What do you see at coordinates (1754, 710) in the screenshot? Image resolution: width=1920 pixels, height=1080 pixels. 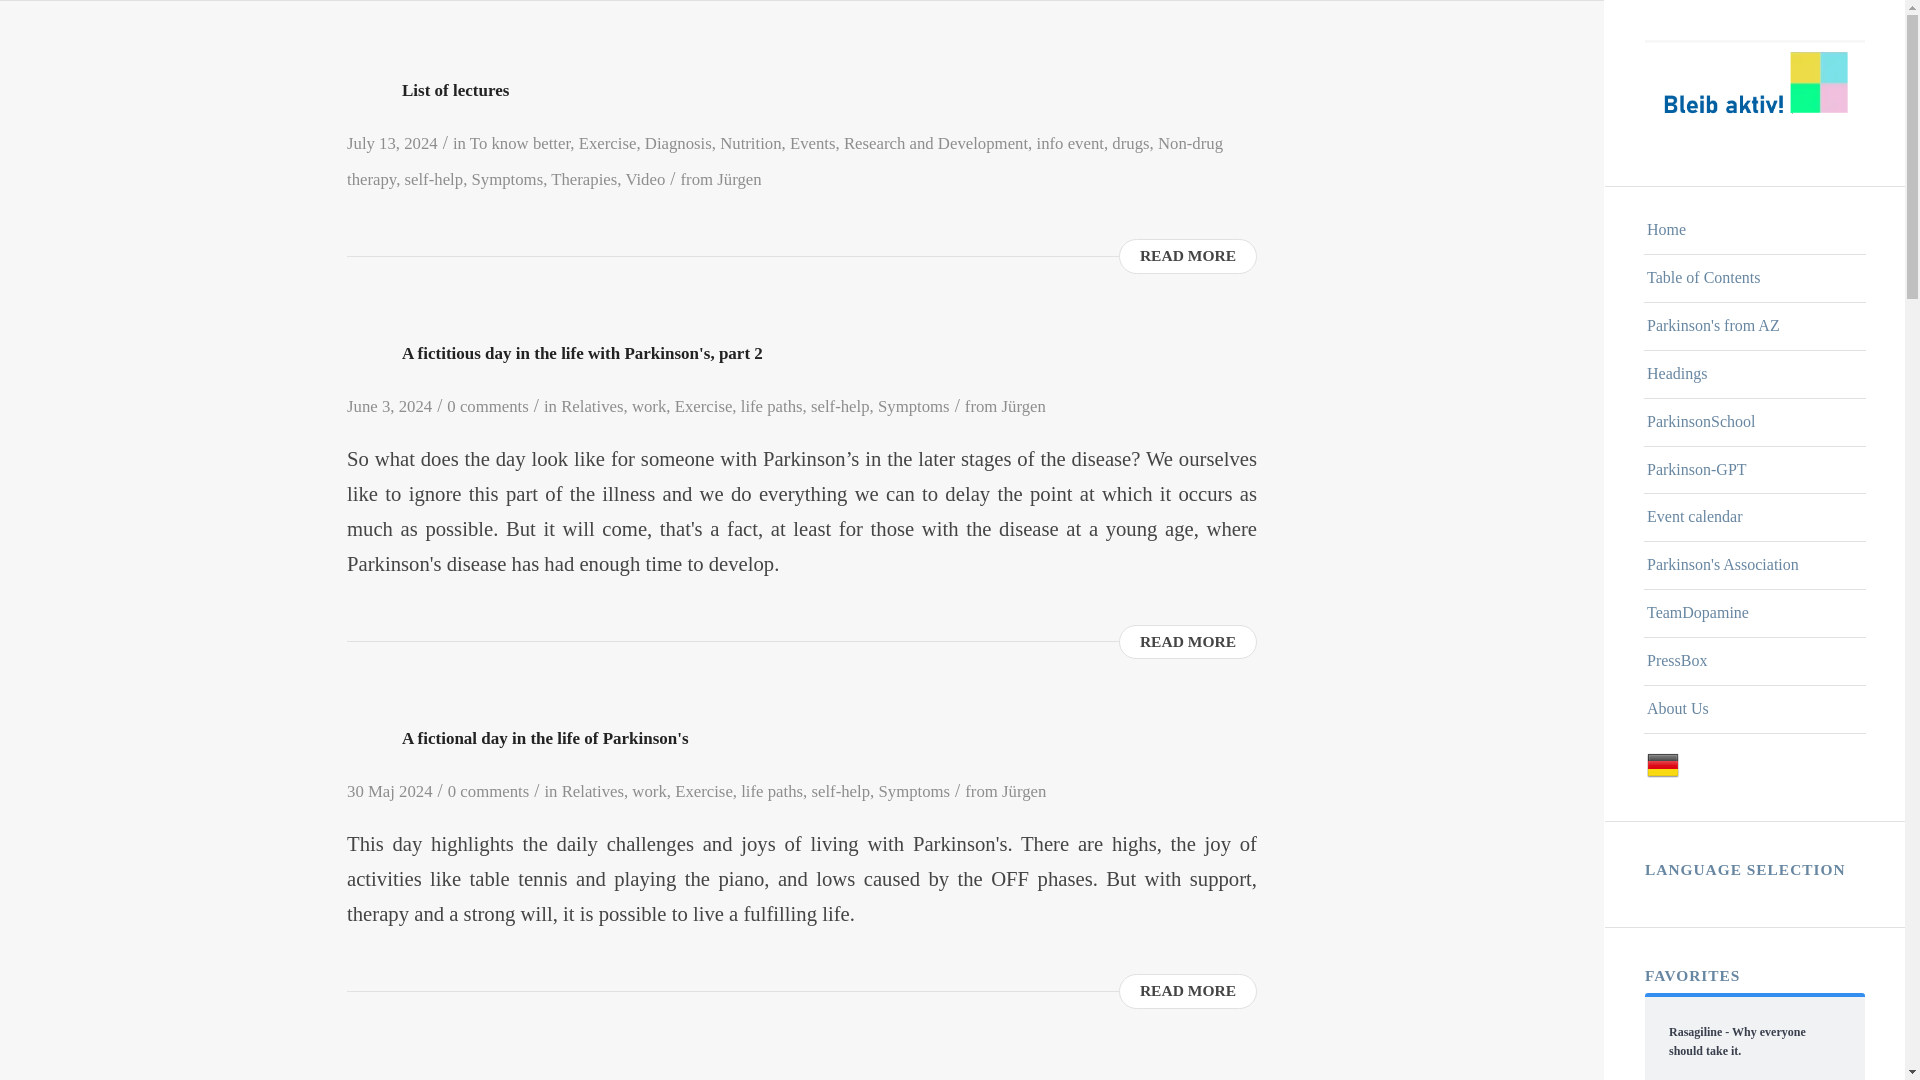 I see `About Us` at bounding box center [1754, 710].